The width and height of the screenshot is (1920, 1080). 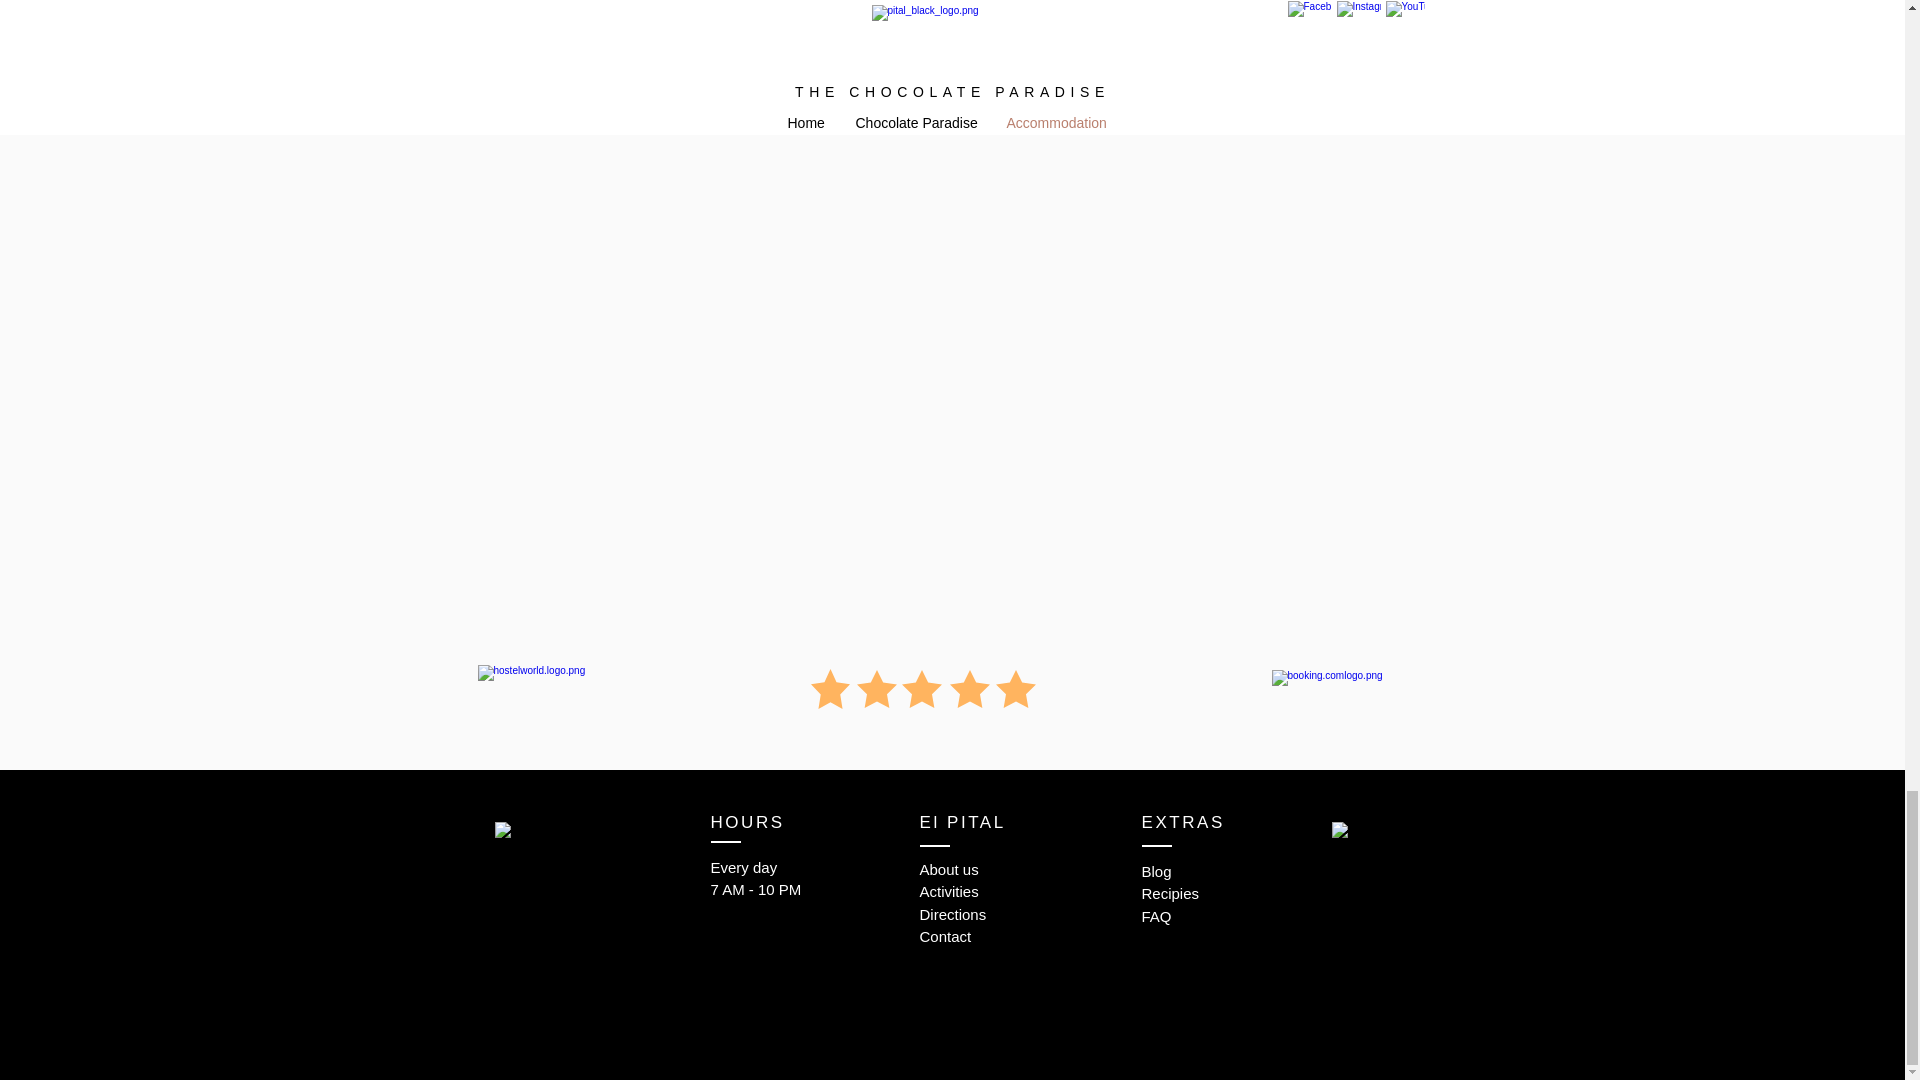 I want to click on Activities, so click(x=949, y=891).